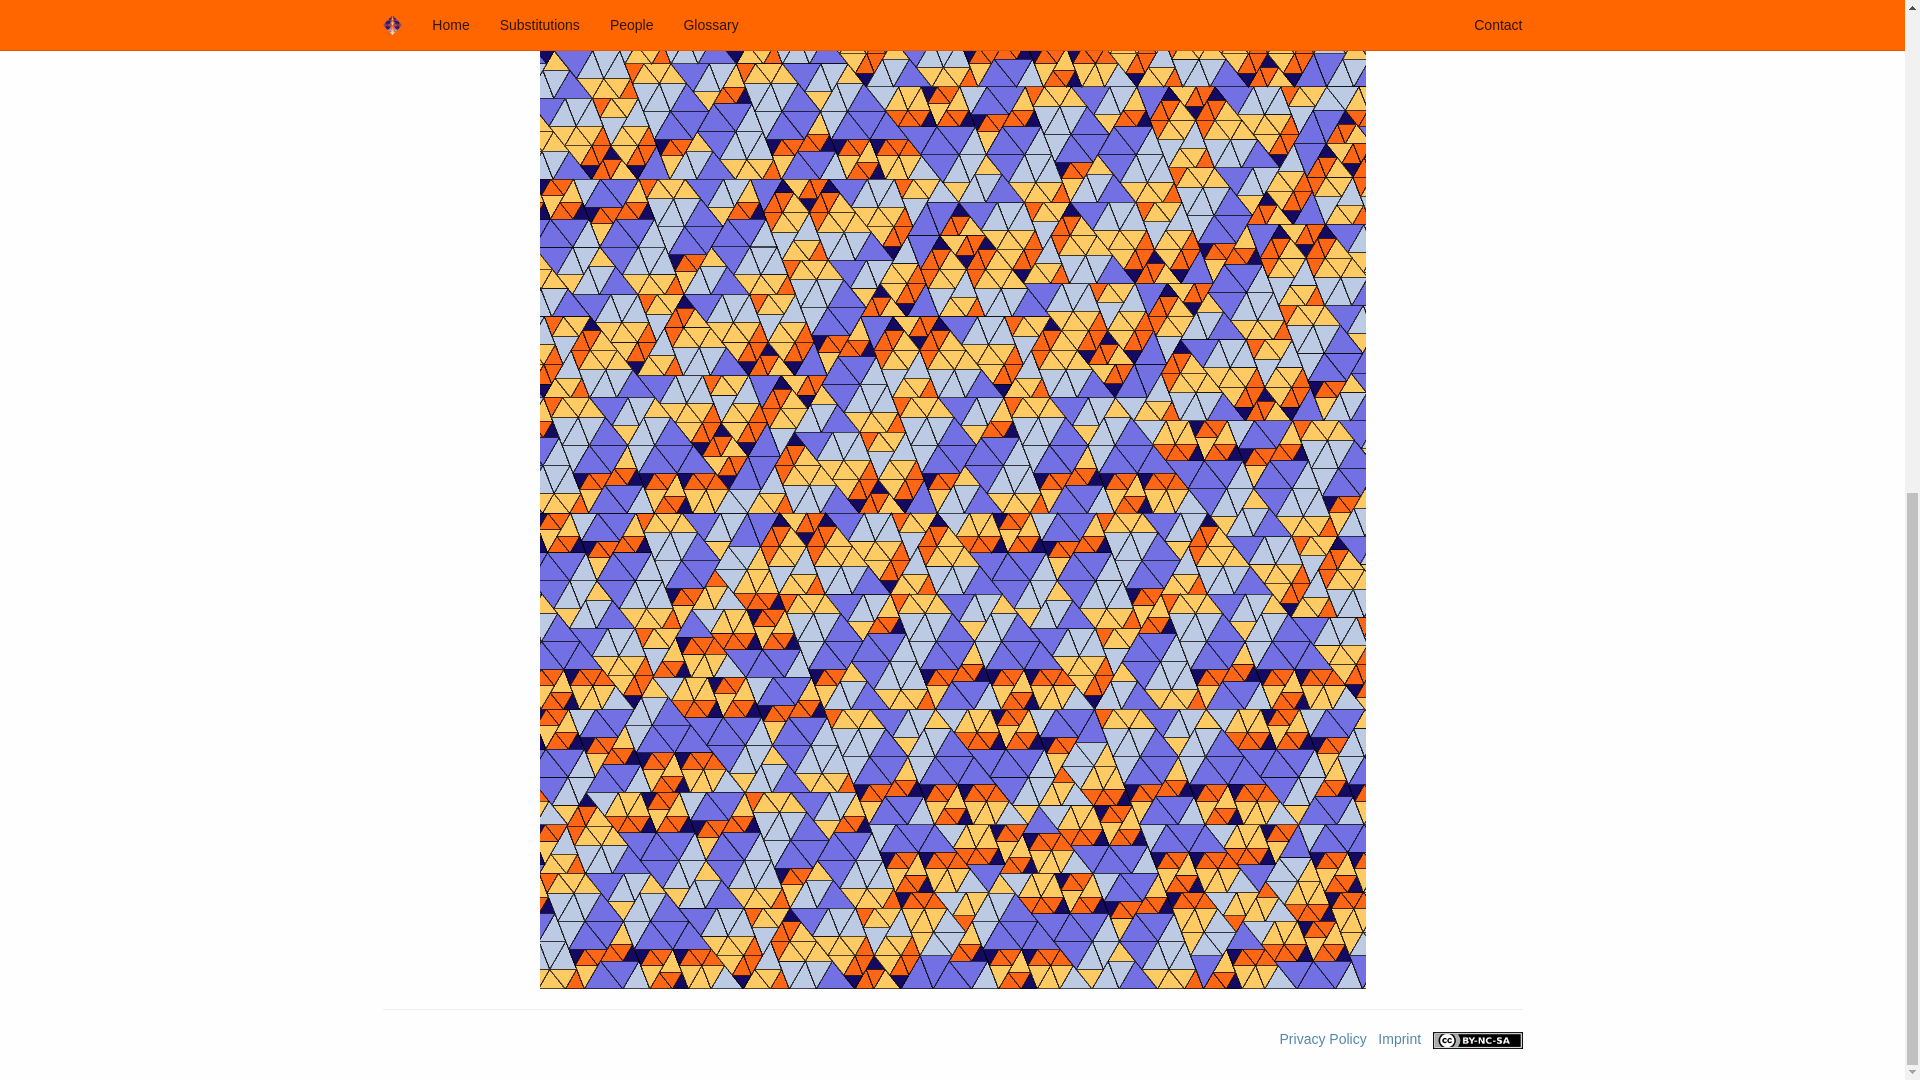  What do you see at coordinates (1399, 1038) in the screenshot?
I see `Imprint` at bounding box center [1399, 1038].